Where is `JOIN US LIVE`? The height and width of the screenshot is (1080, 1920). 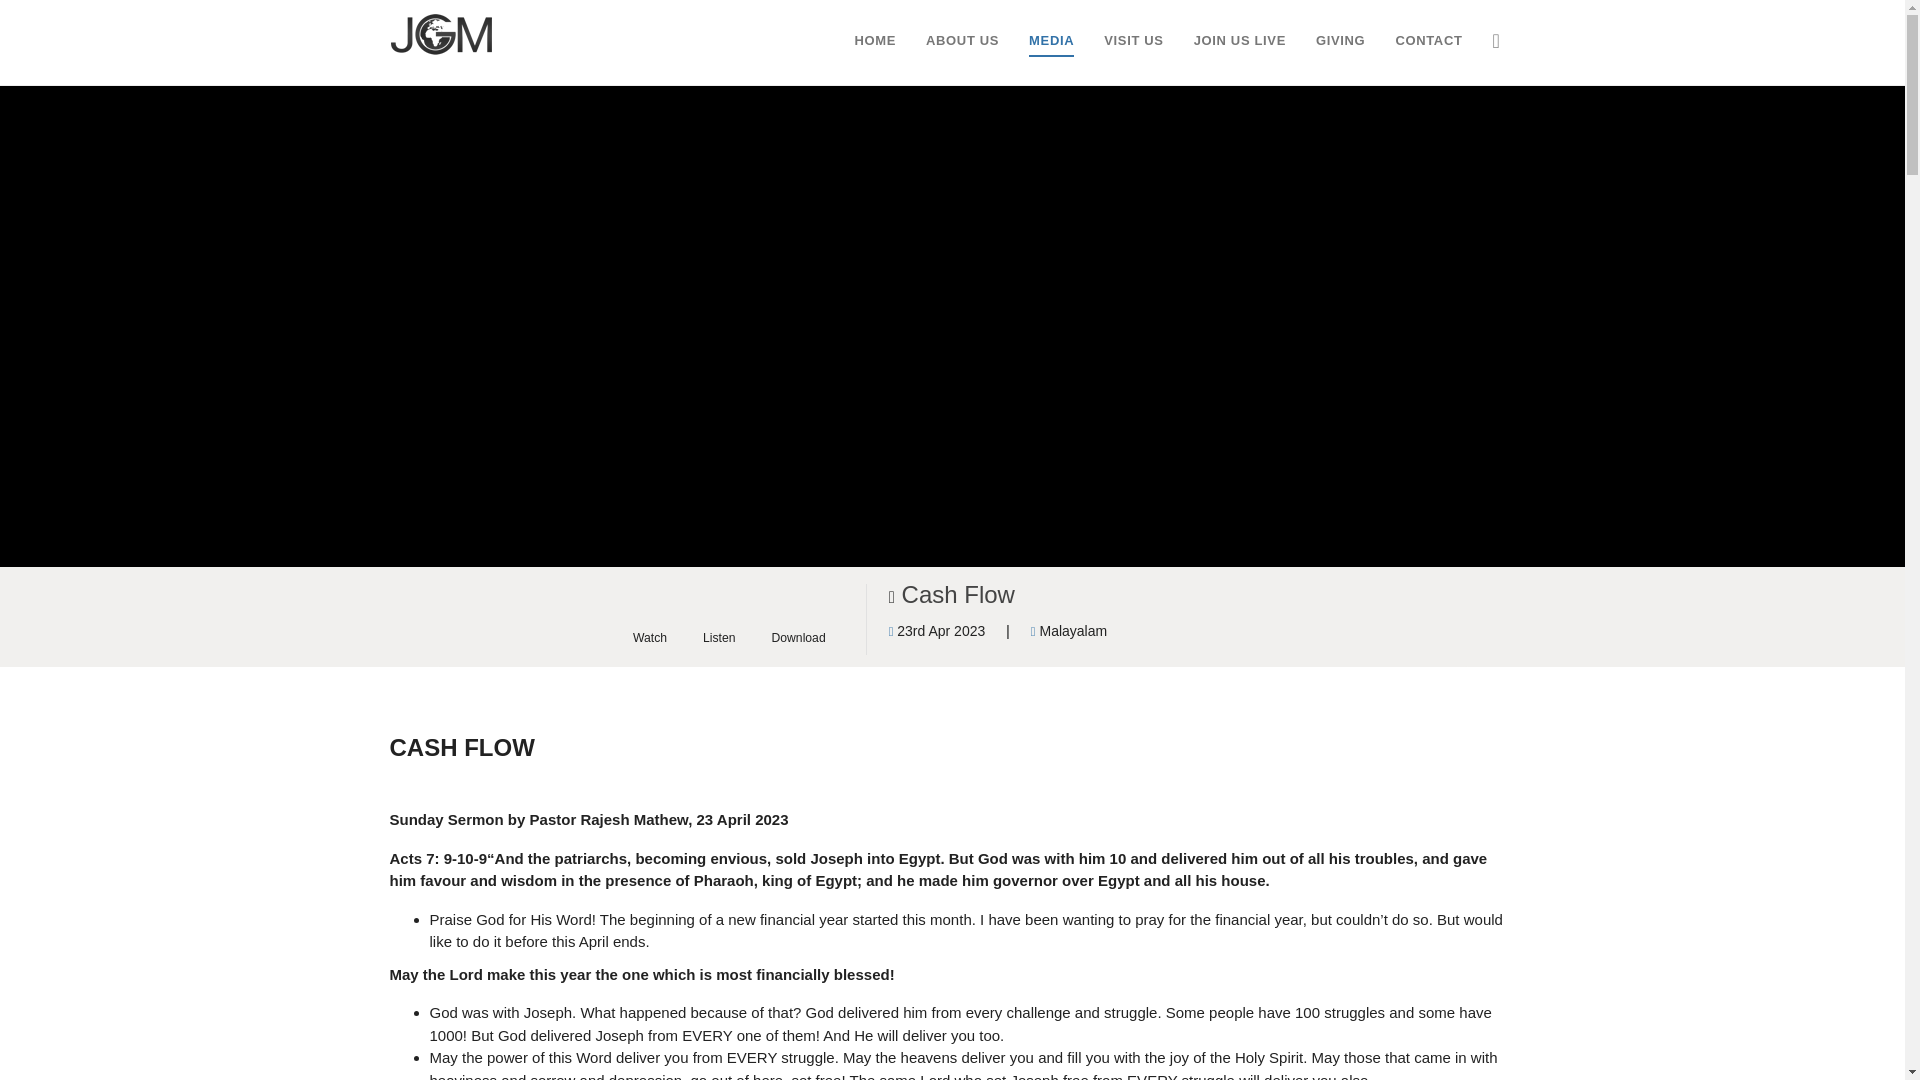
JOIN US LIVE is located at coordinates (1240, 41).